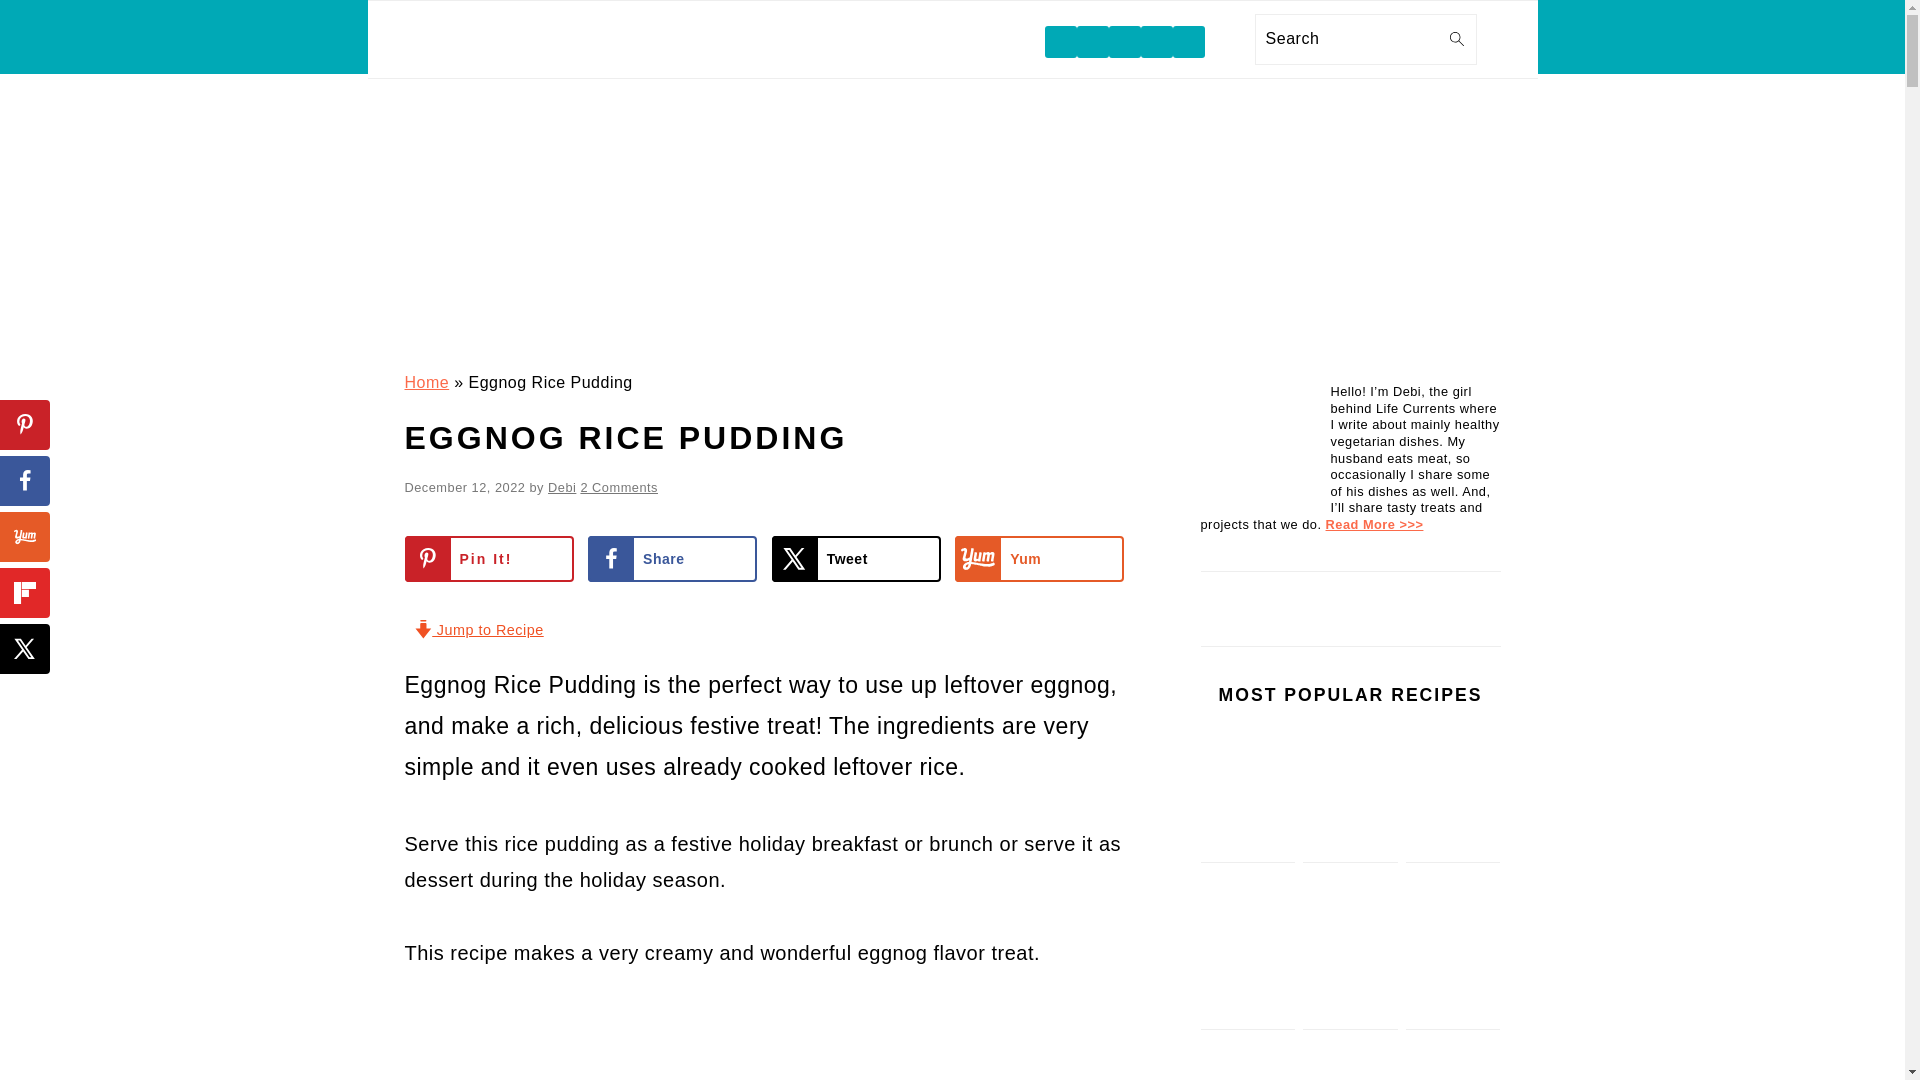 This screenshot has height=1080, width=1920. Describe the element at coordinates (672, 558) in the screenshot. I see `Share` at that location.